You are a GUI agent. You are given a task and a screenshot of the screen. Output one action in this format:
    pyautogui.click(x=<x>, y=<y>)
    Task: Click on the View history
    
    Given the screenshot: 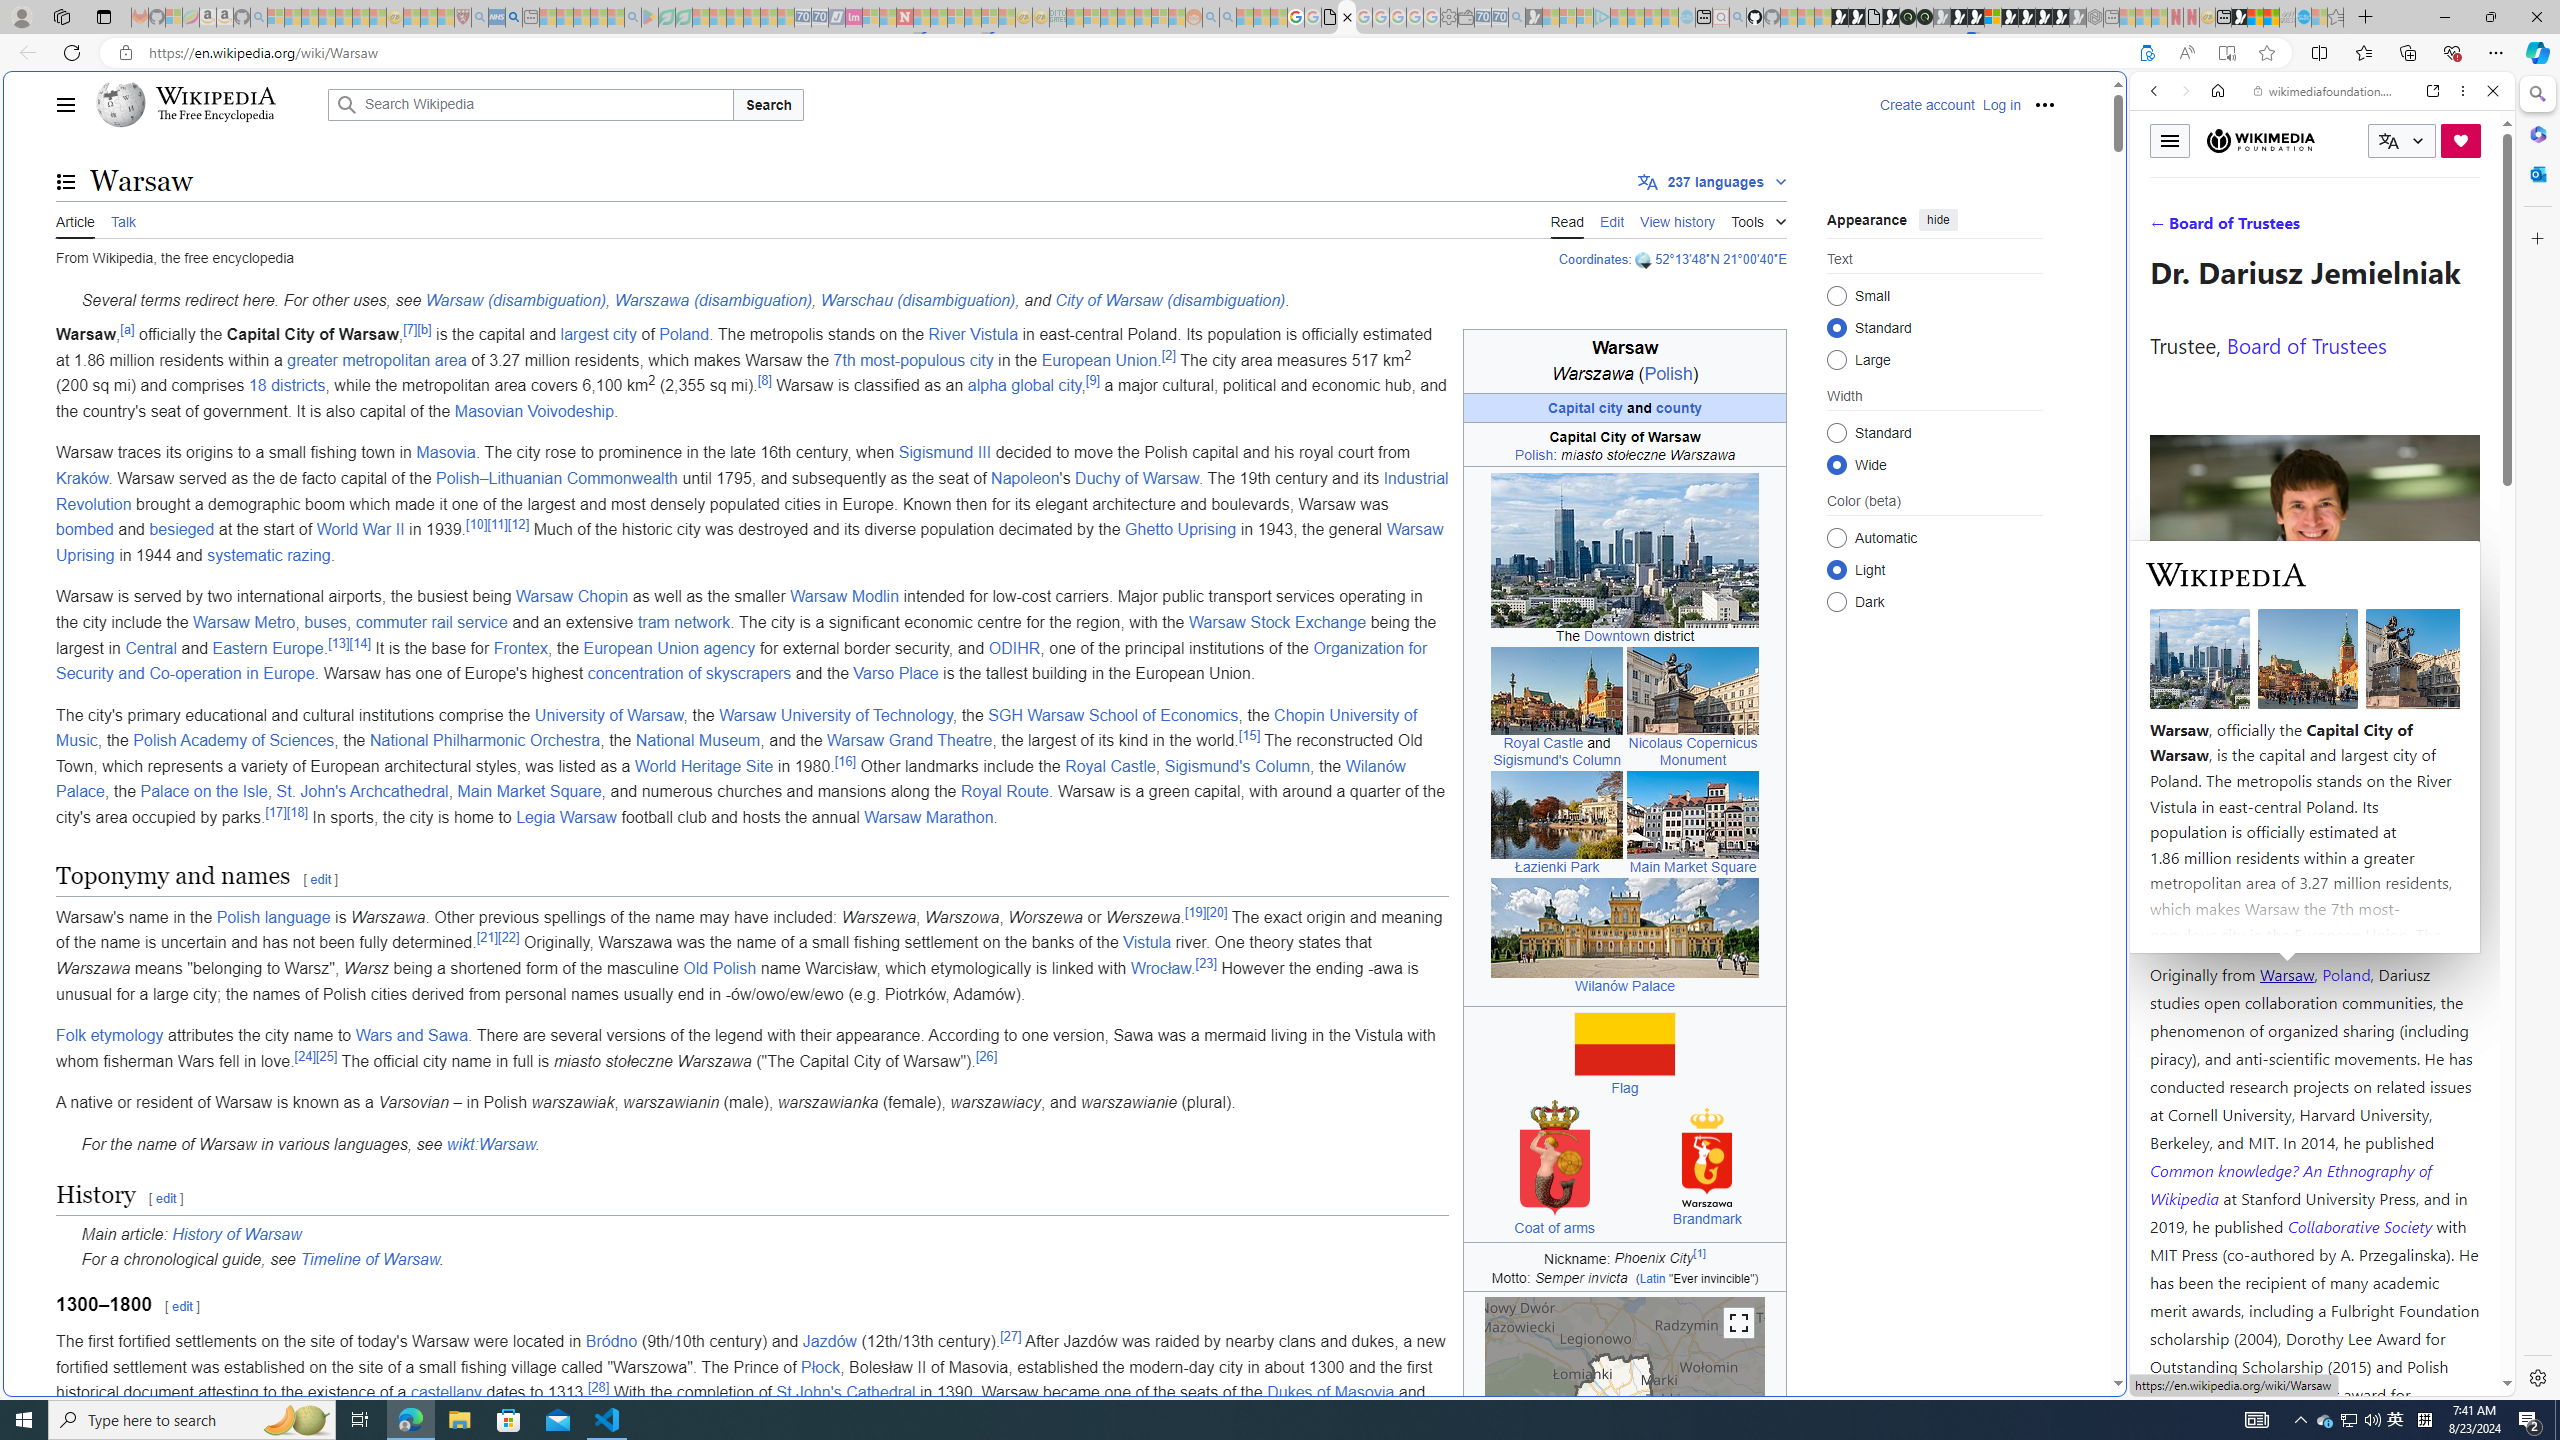 What is the action you would take?
    pyautogui.click(x=1678, y=219)
    